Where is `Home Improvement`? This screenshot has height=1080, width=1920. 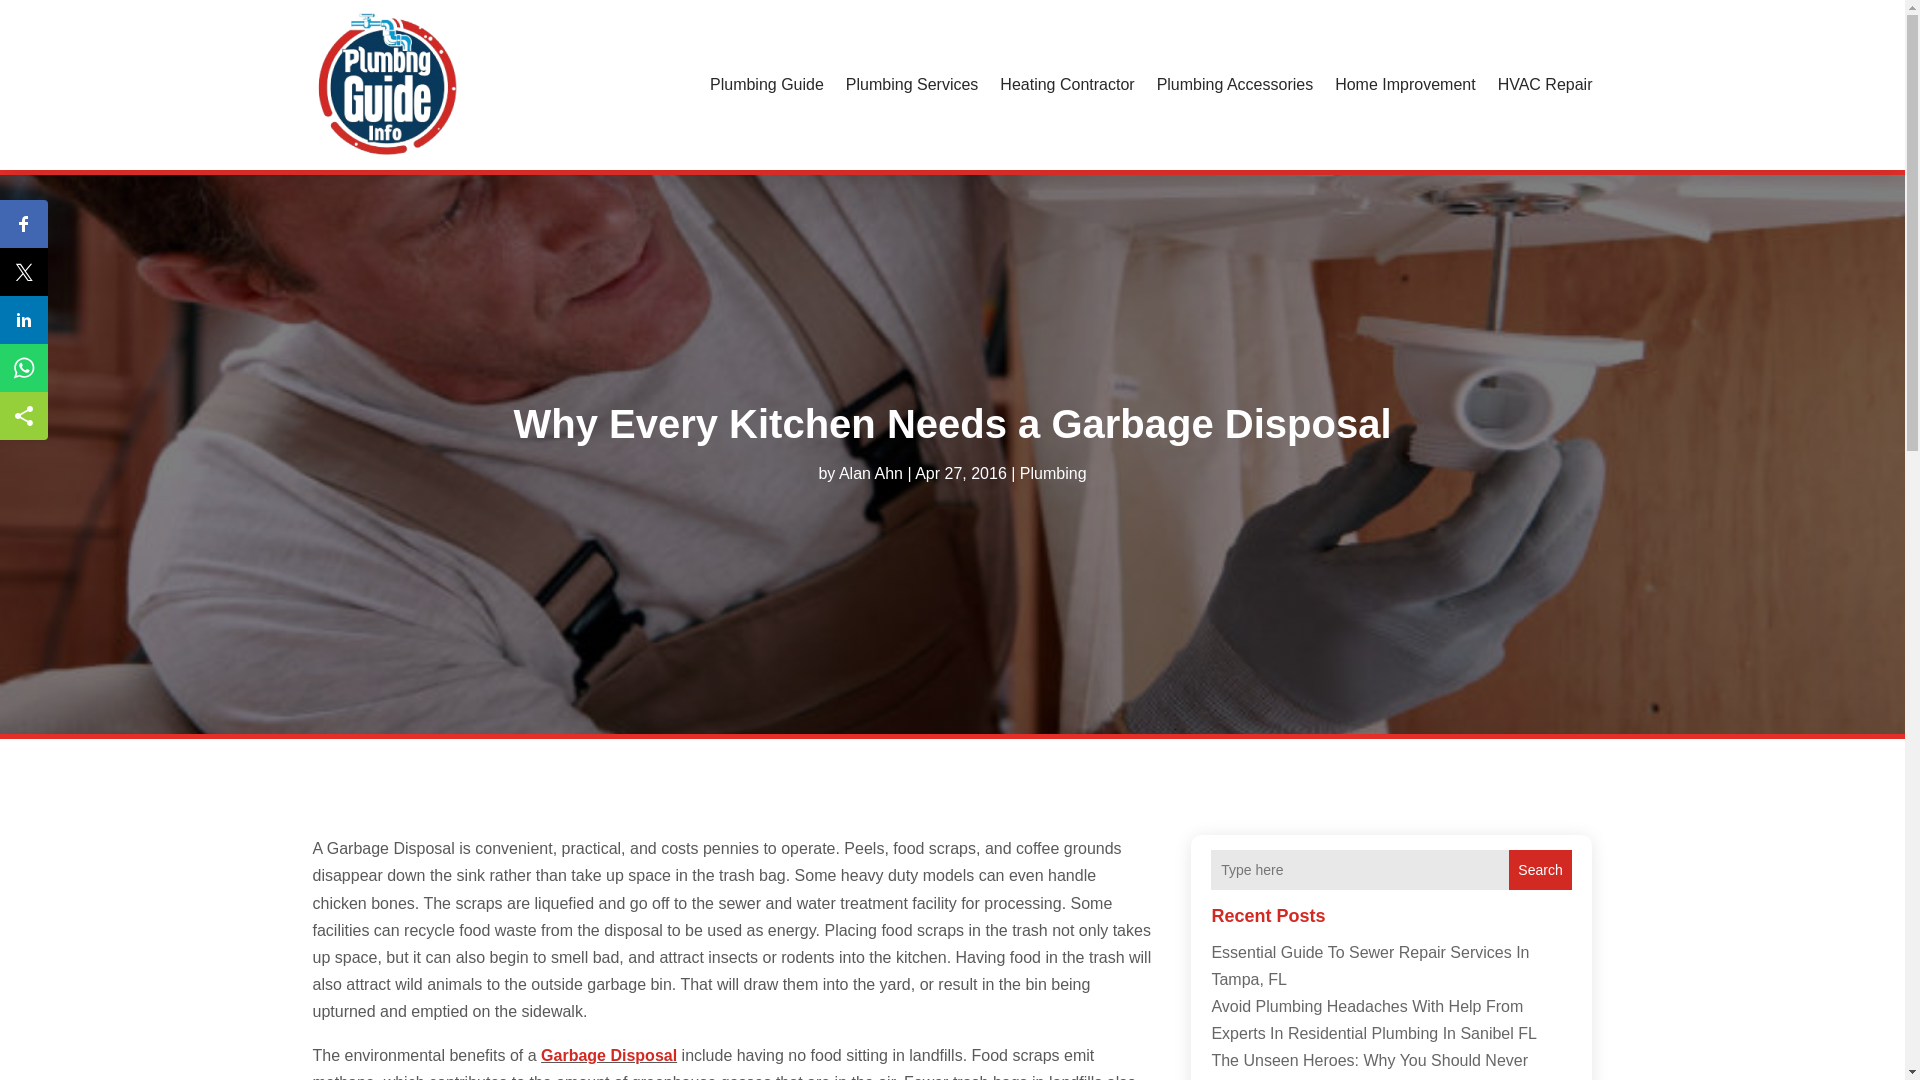 Home Improvement is located at coordinates (1405, 84).